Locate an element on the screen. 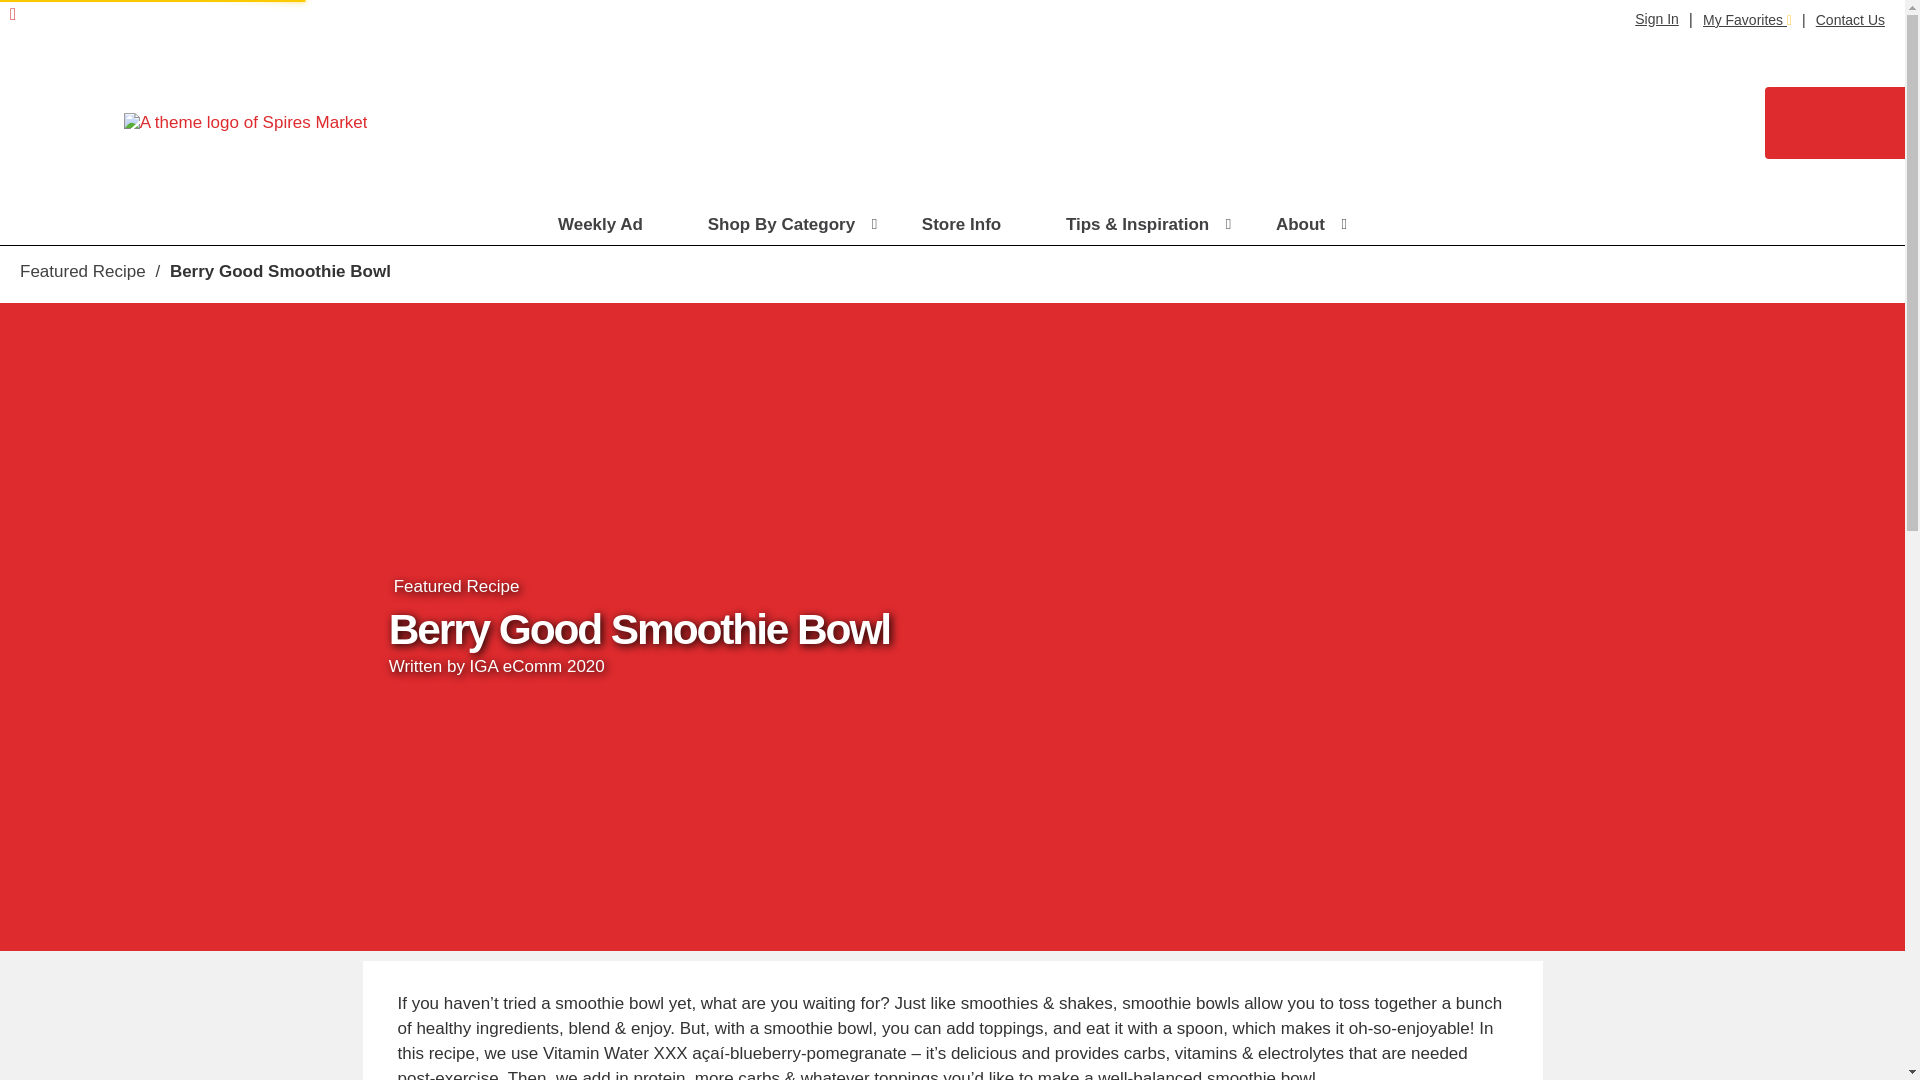  Contact Us is located at coordinates (1850, 20).